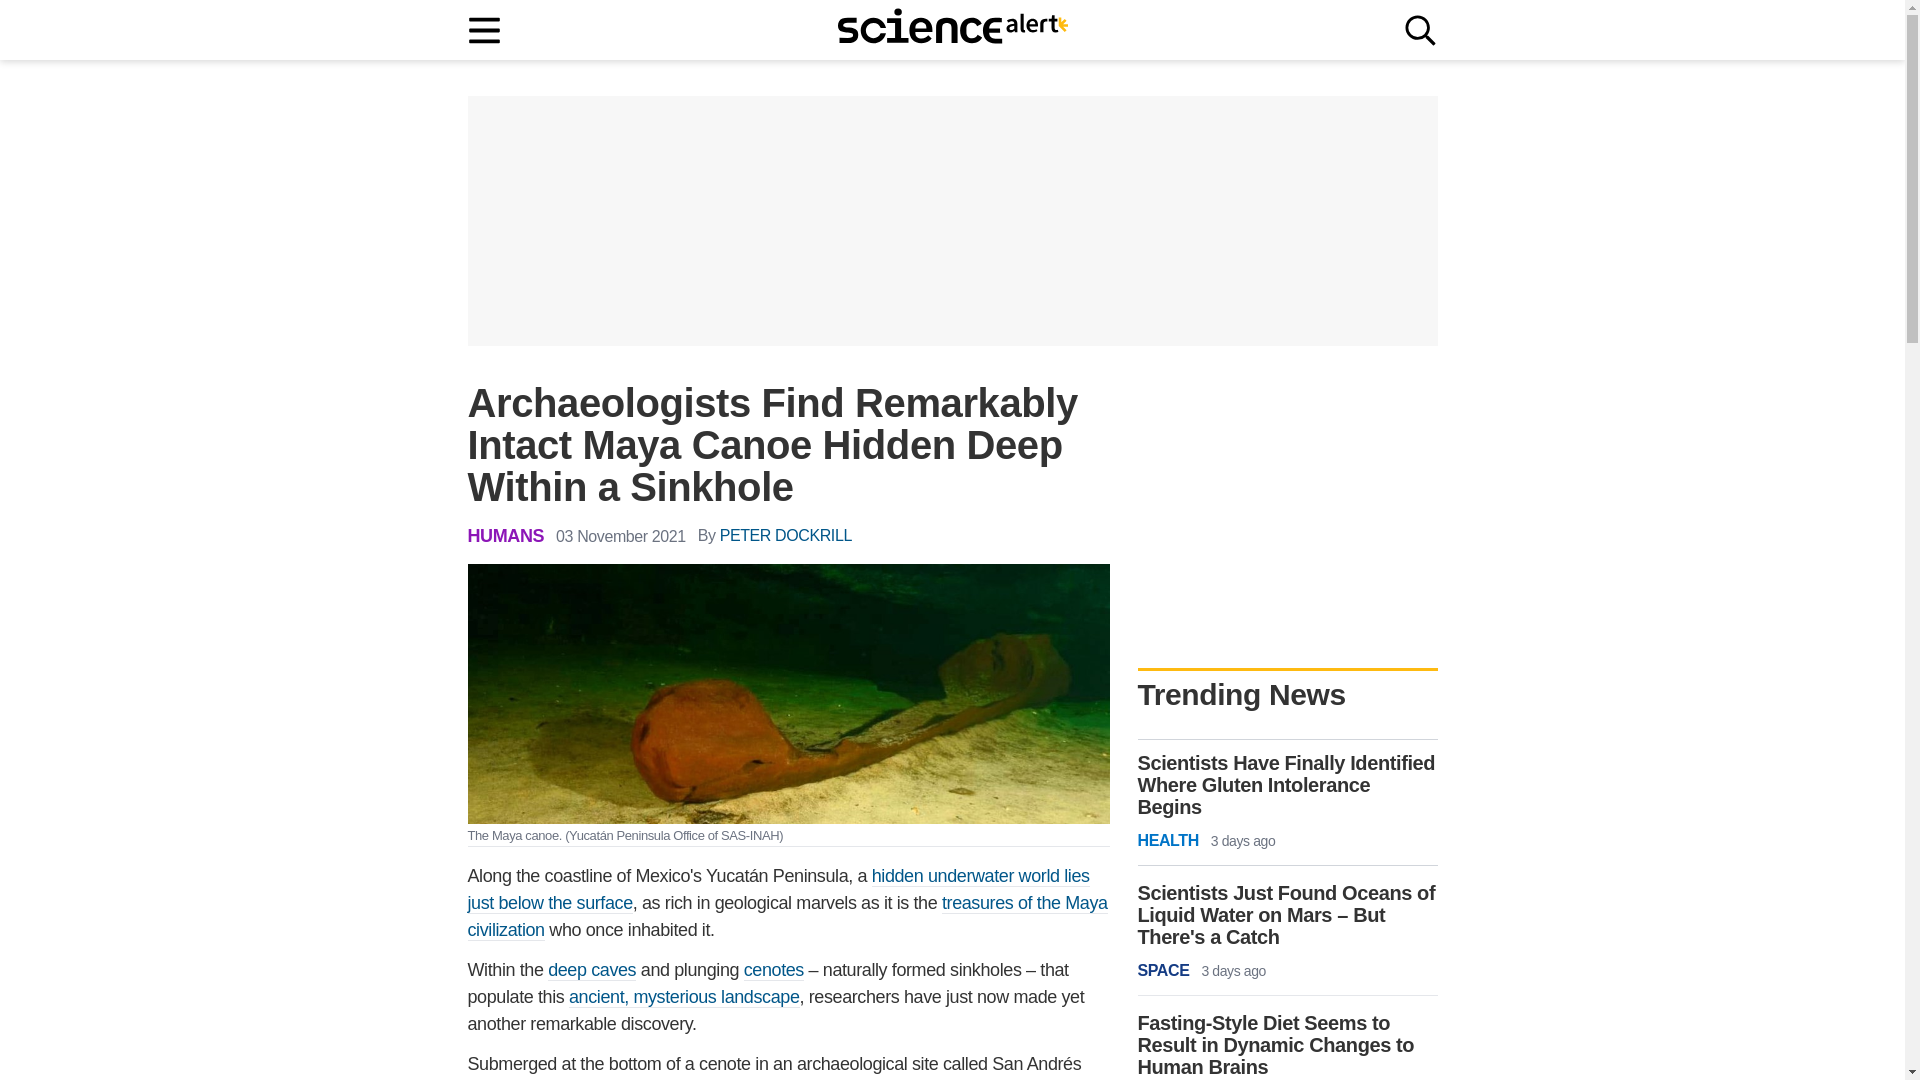 Image resolution: width=1920 pixels, height=1080 pixels. What do you see at coordinates (779, 890) in the screenshot?
I see `hidden underwater world lies just below the surface` at bounding box center [779, 890].